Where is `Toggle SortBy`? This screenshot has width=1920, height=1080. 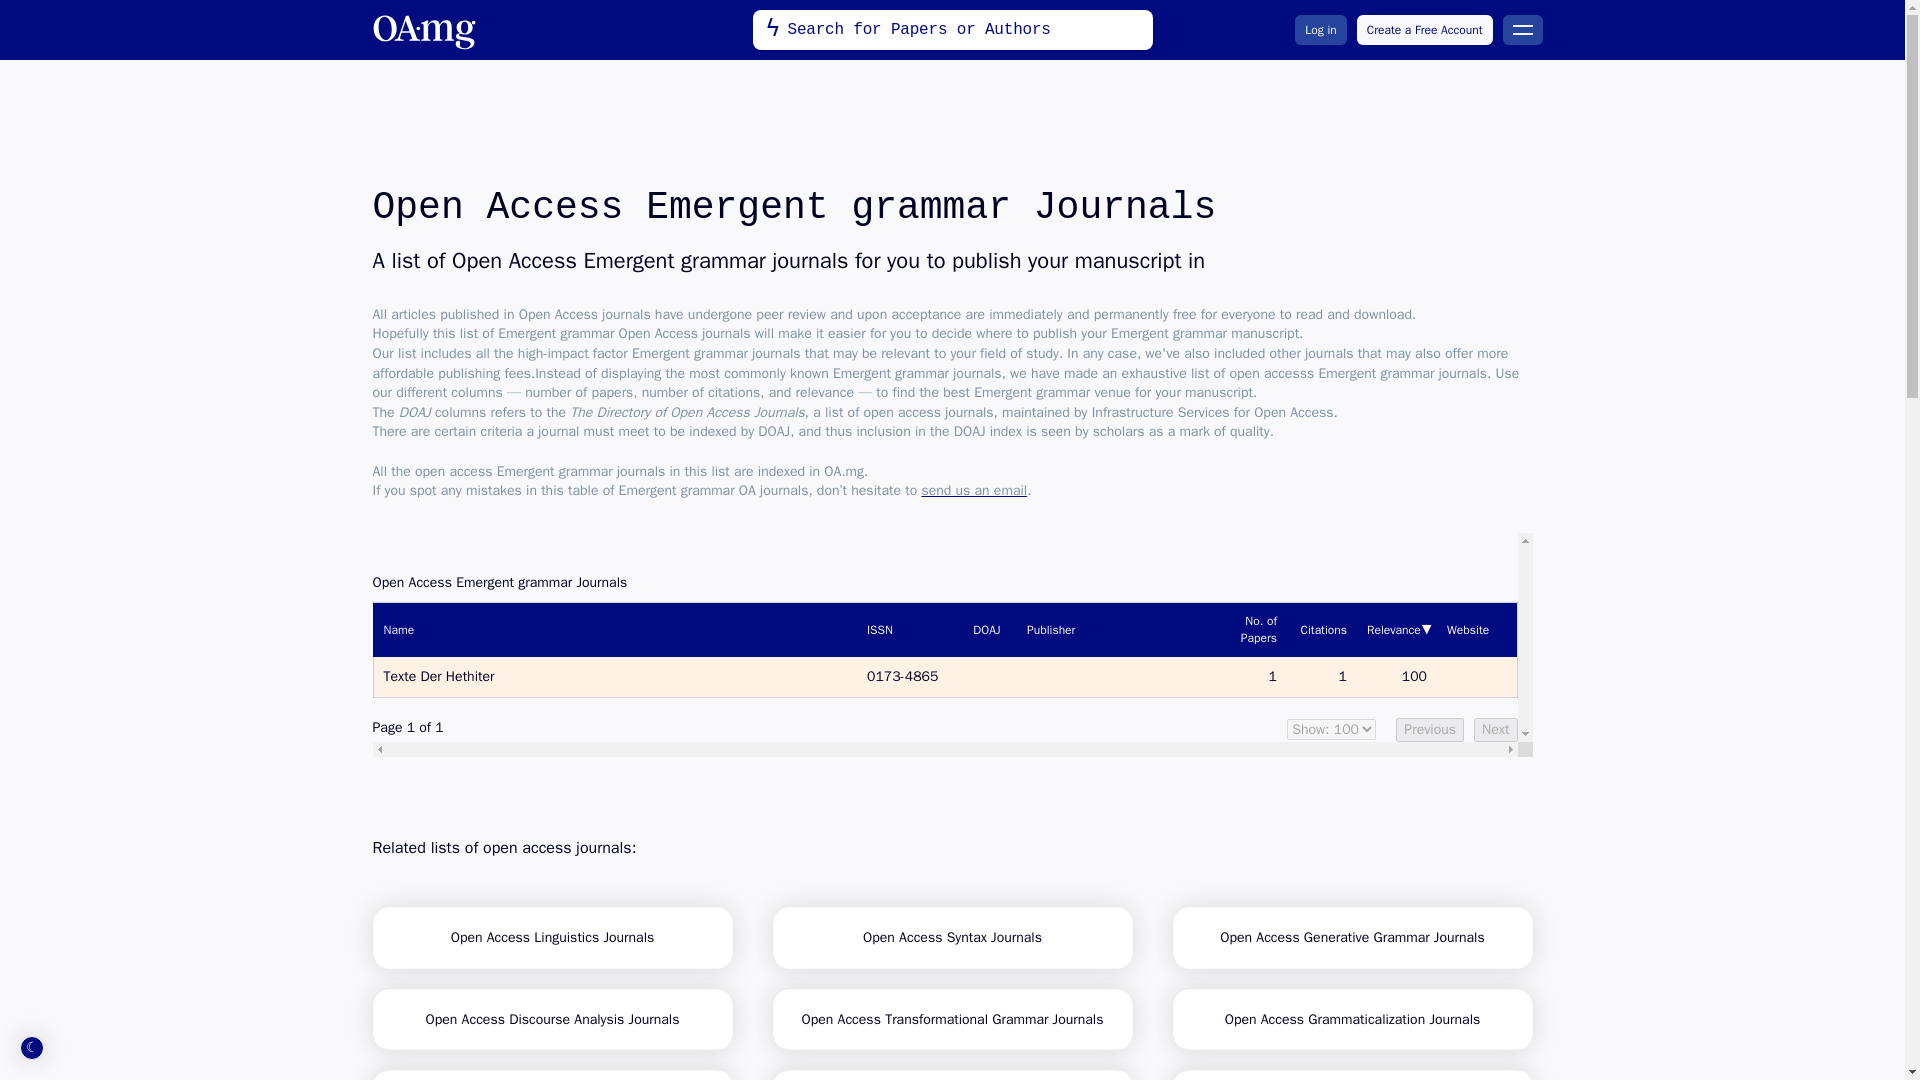 Toggle SortBy is located at coordinates (986, 629).